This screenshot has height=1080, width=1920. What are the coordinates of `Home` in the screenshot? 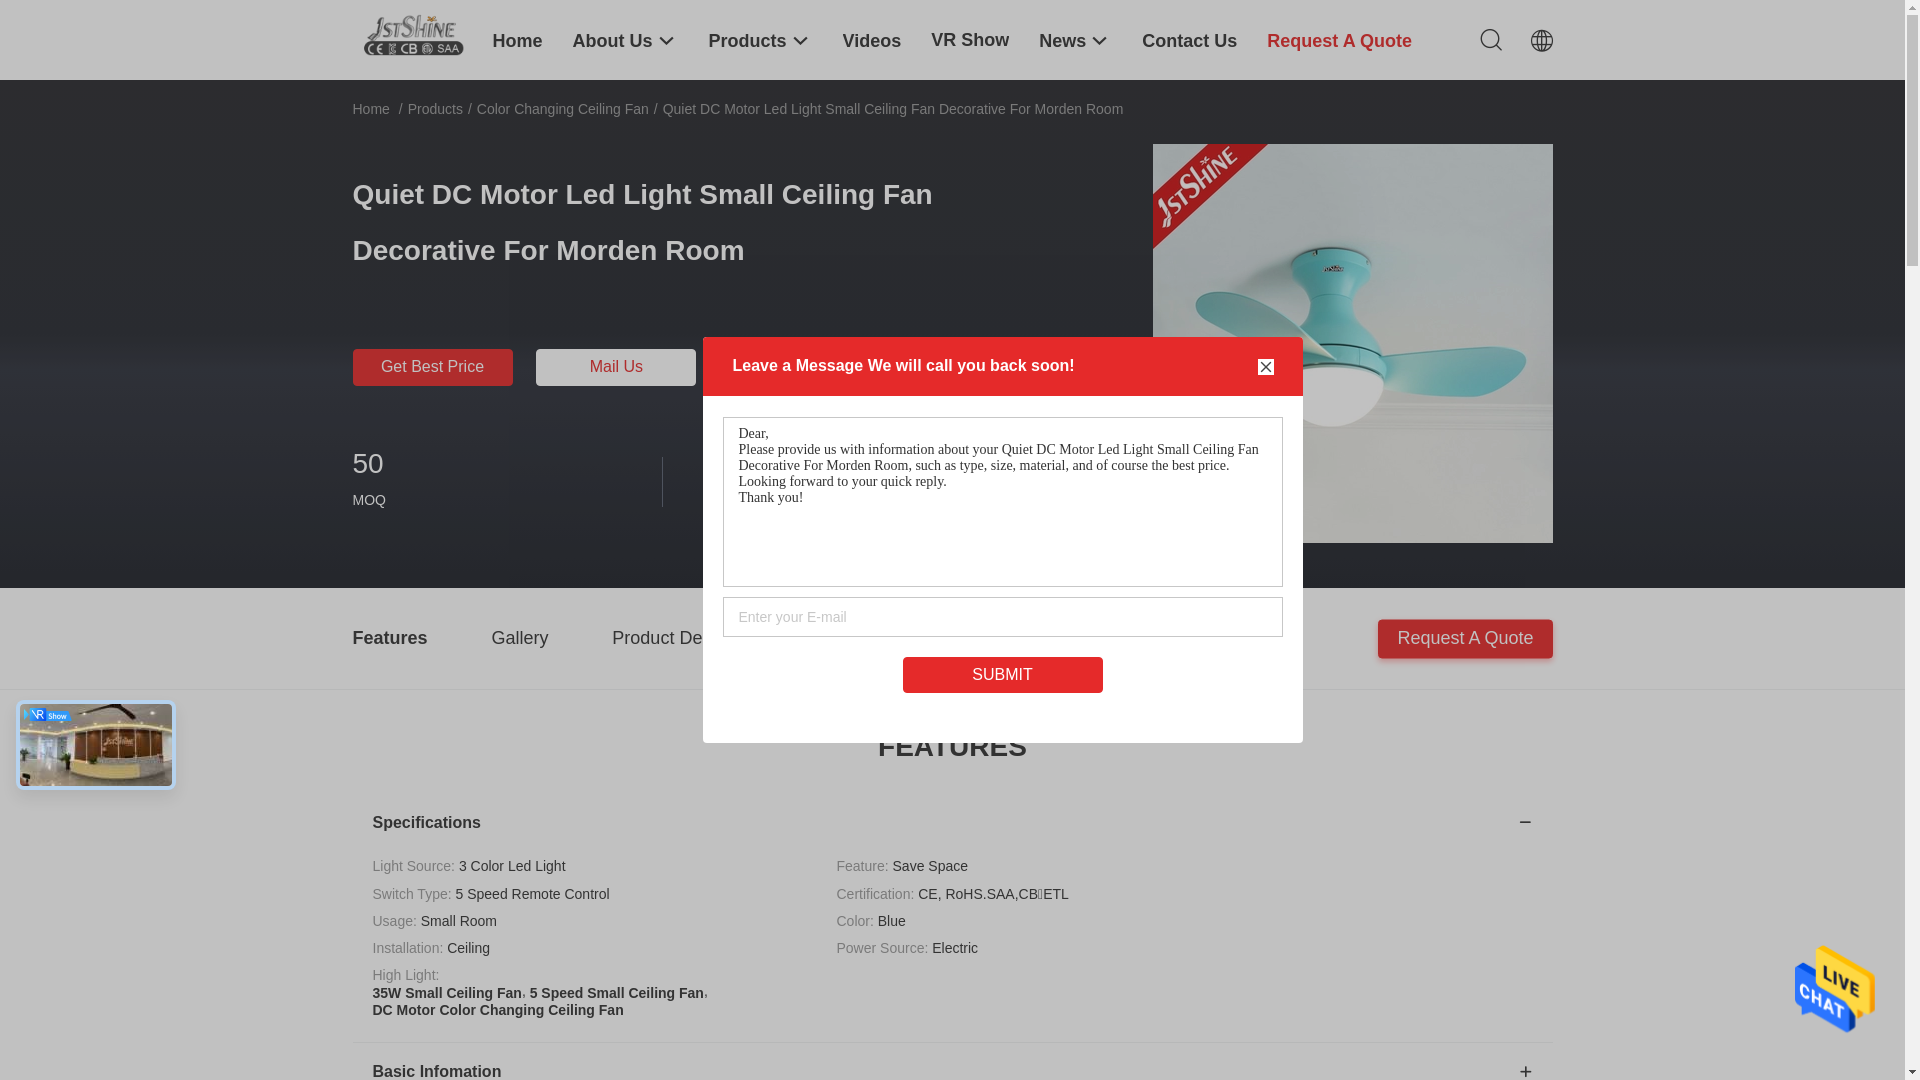 It's located at (370, 109).